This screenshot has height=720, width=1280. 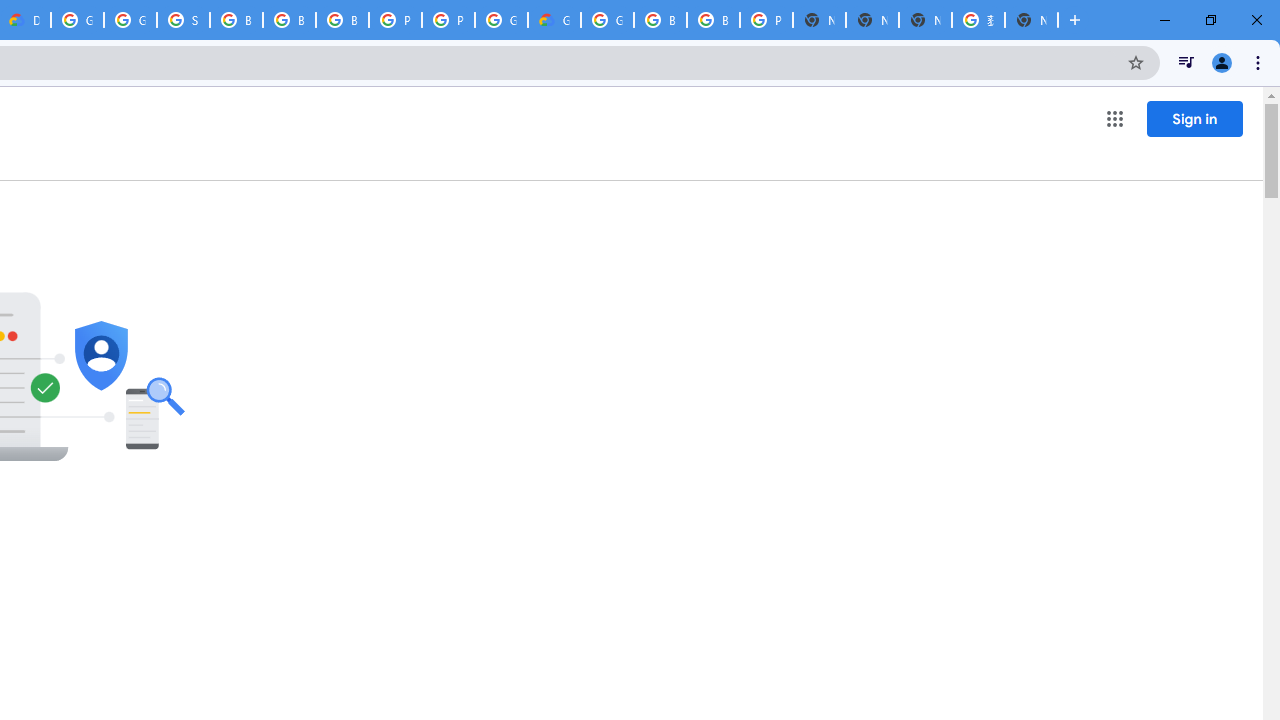 What do you see at coordinates (77, 20) in the screenshot?
I see `Google Cloud Platform` at bounding box center [77, 20].